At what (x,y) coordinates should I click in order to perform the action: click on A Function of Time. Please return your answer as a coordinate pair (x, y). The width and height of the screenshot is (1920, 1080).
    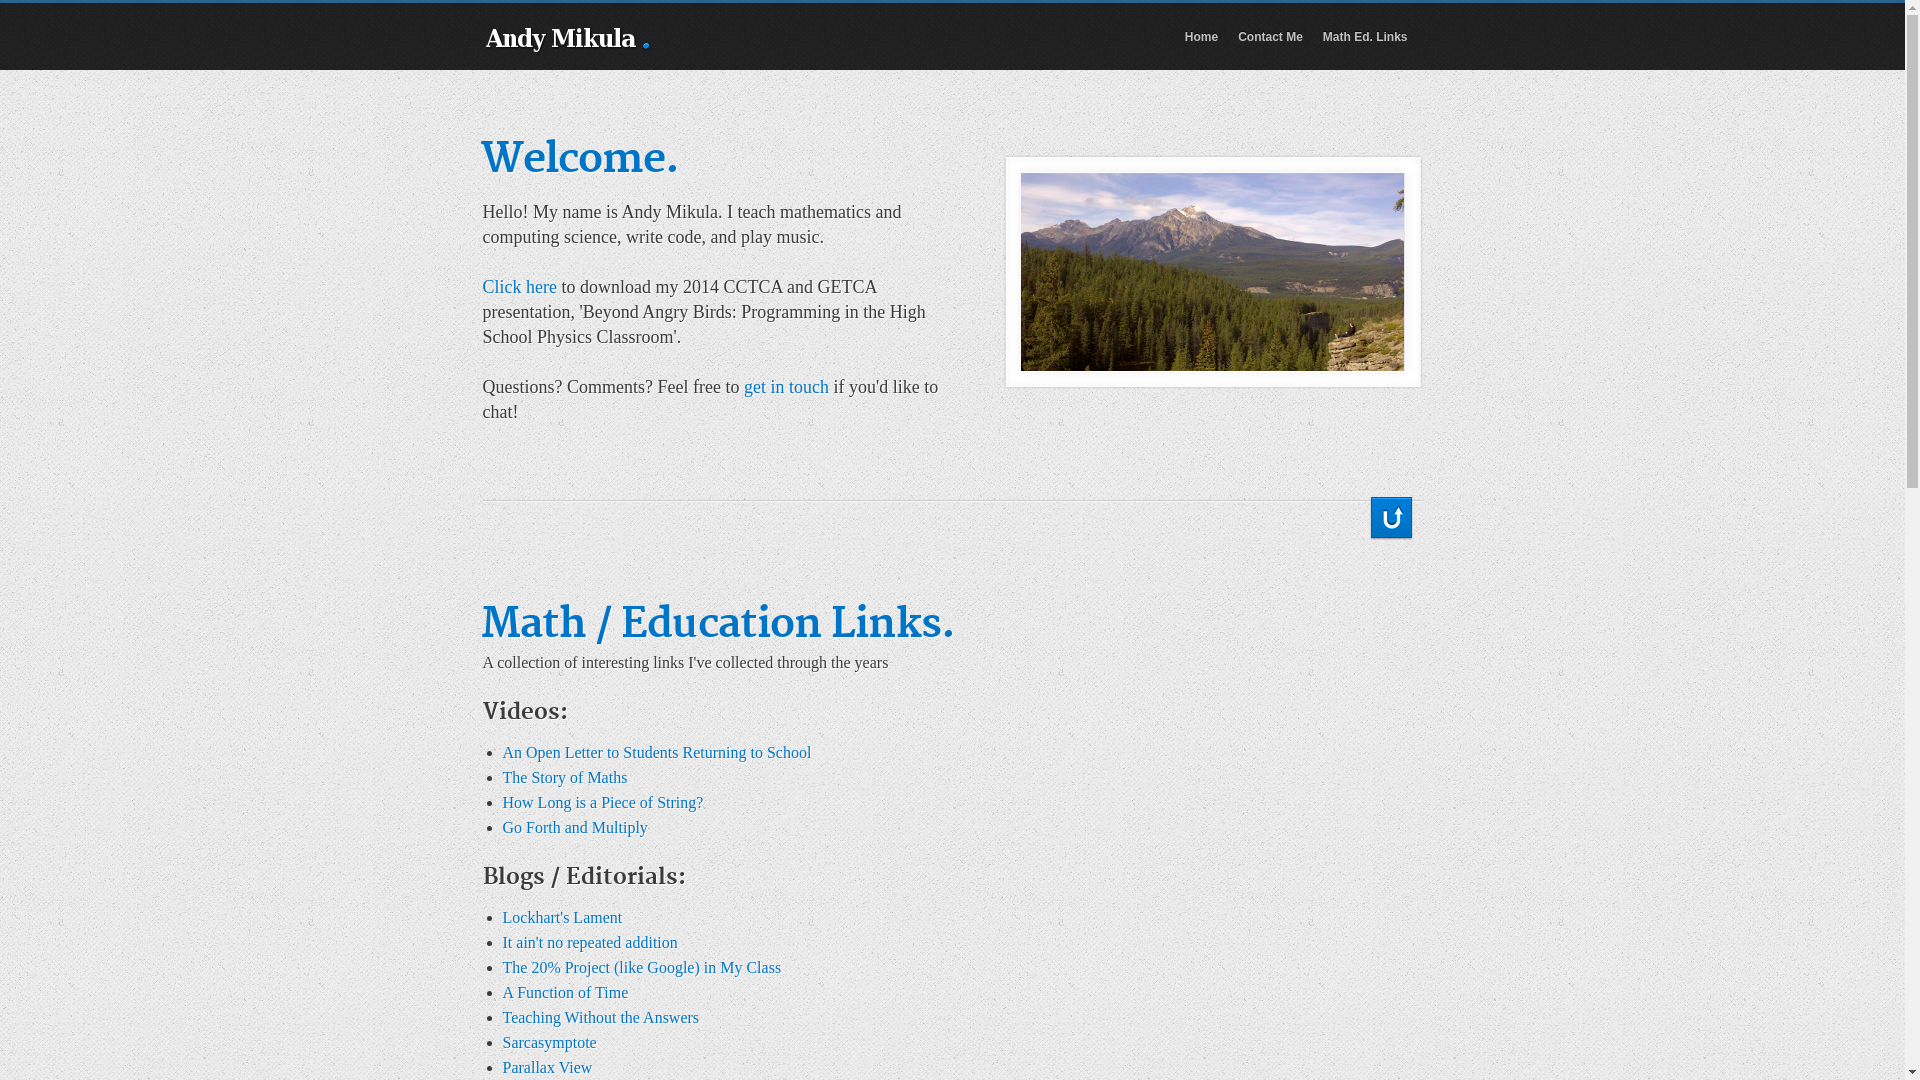
    Looking at the image, I should click on (565, 992).